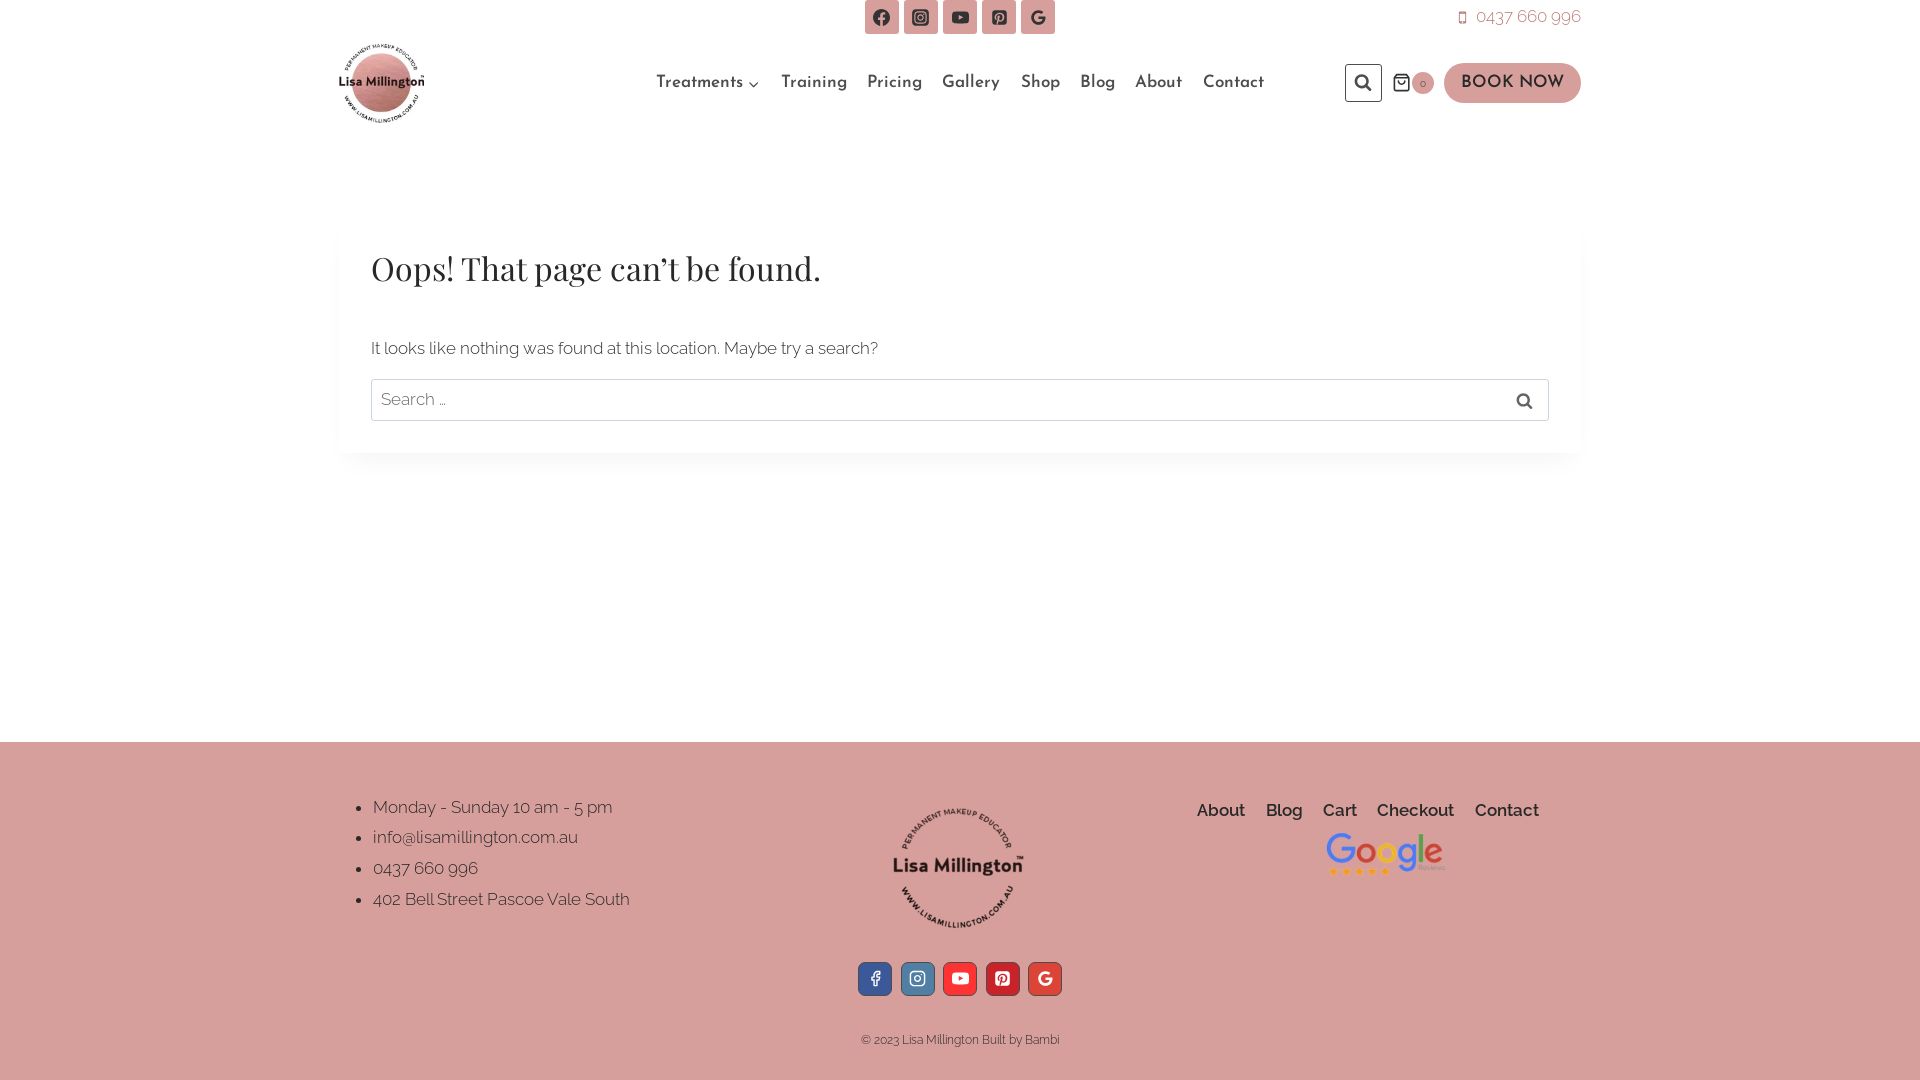  I want to click on 0, so click(1413, 83).